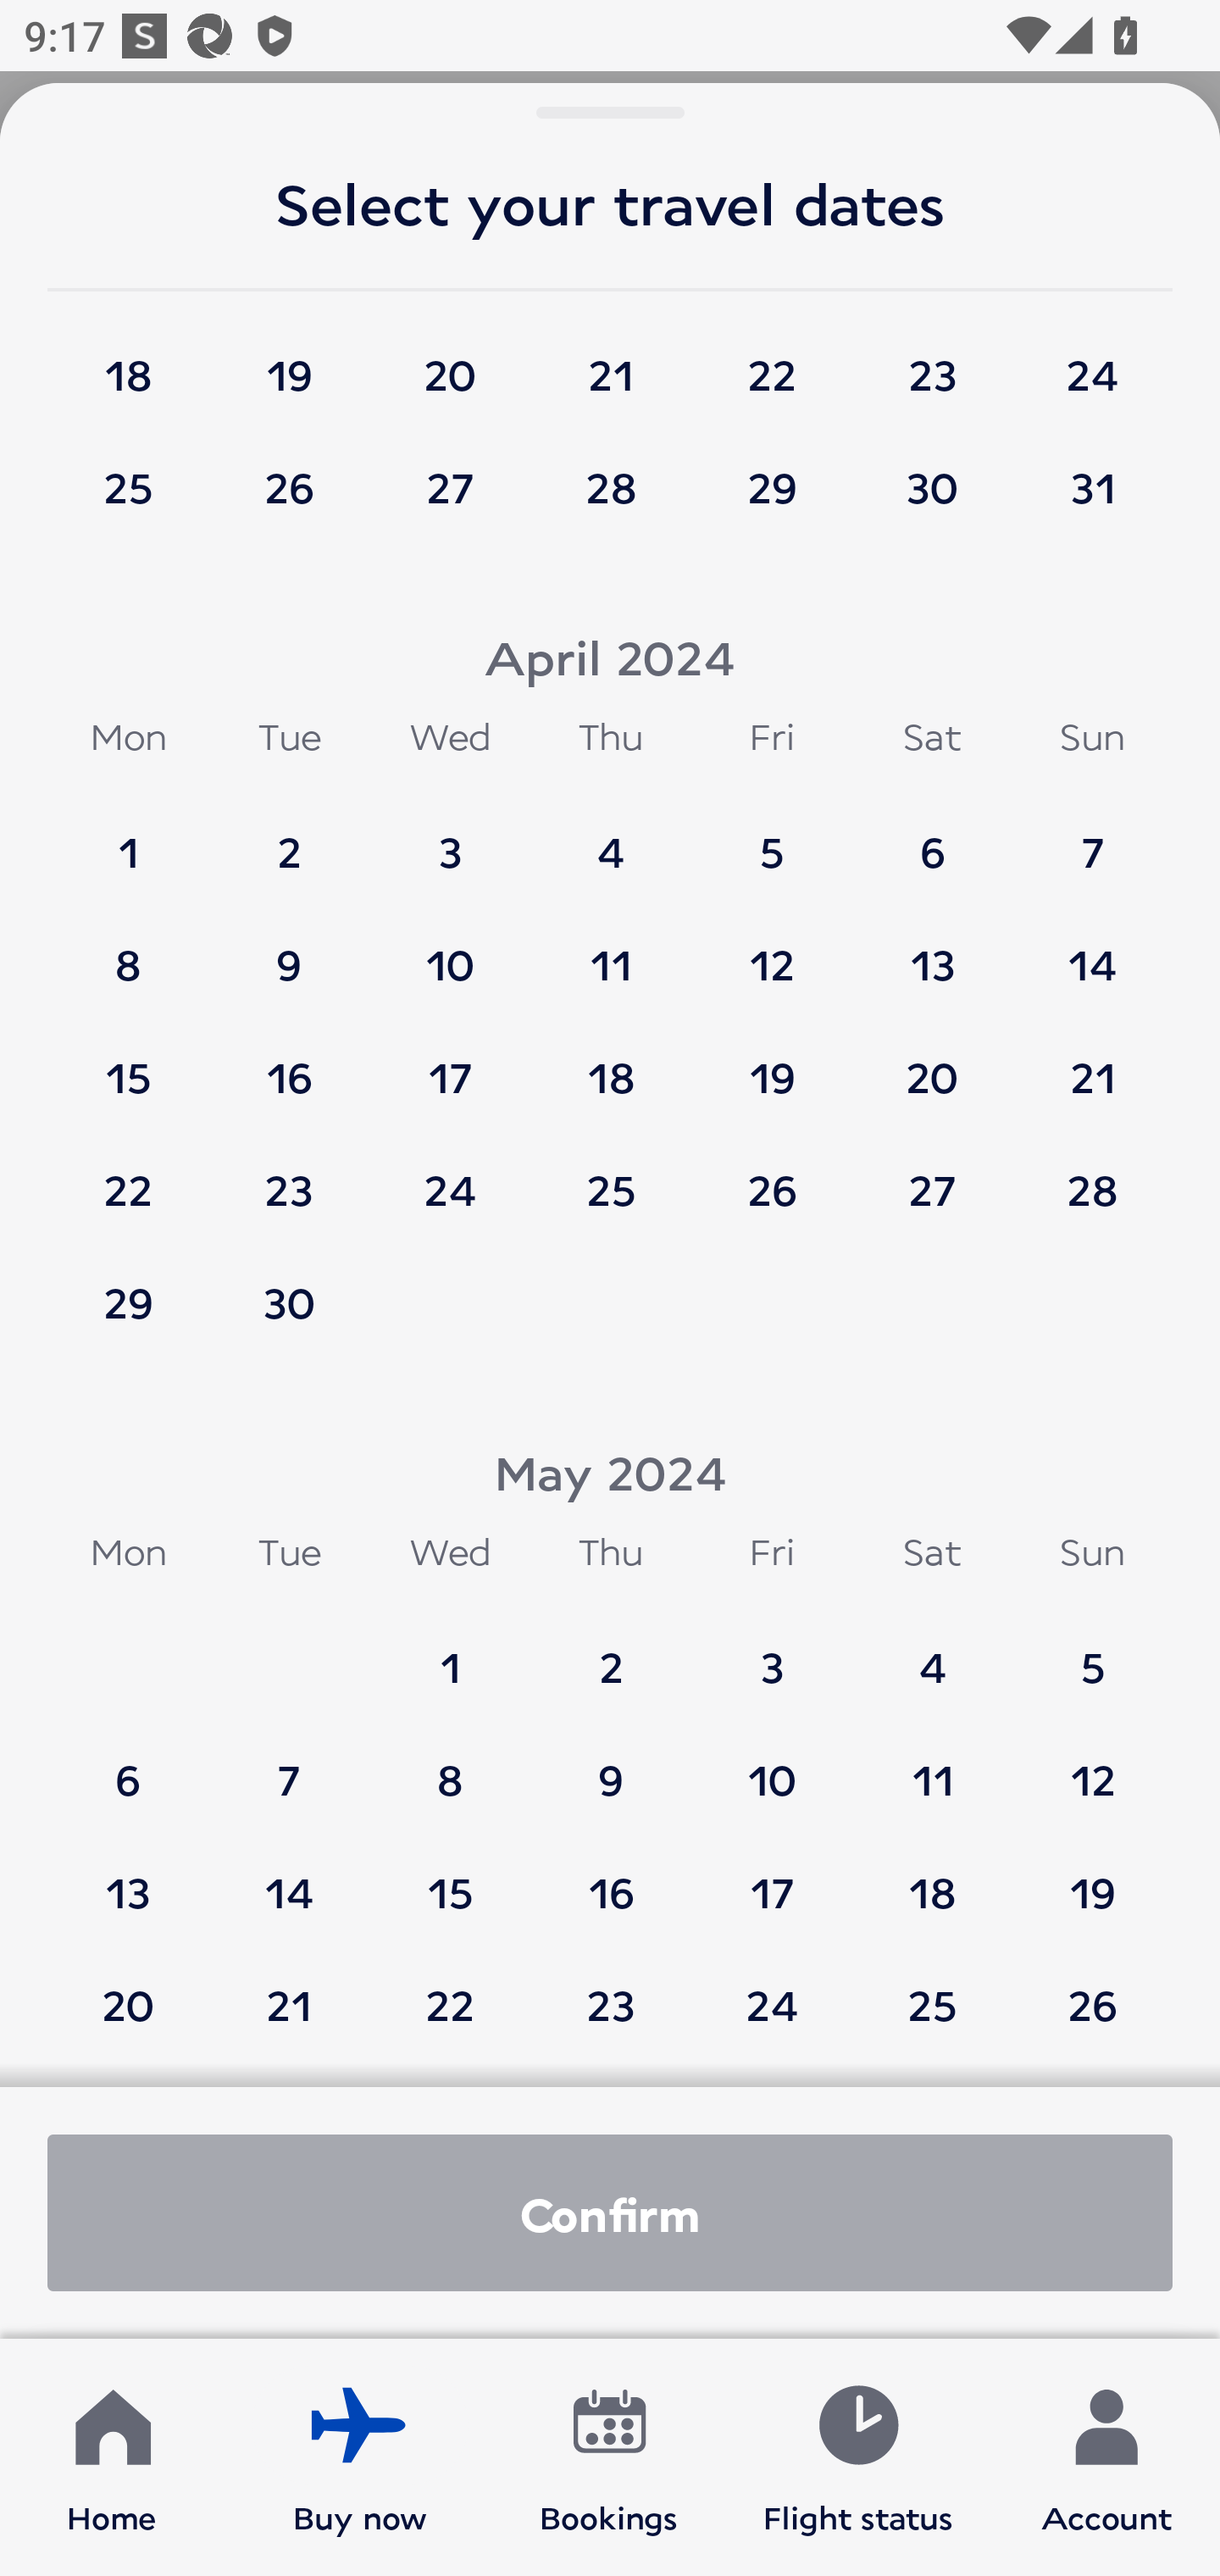 This screenshot has width=1220, height=2576. What do you see at coordinates (289, 1878) in the screenshot?
I see `14` at bounding box center [289, 1878].